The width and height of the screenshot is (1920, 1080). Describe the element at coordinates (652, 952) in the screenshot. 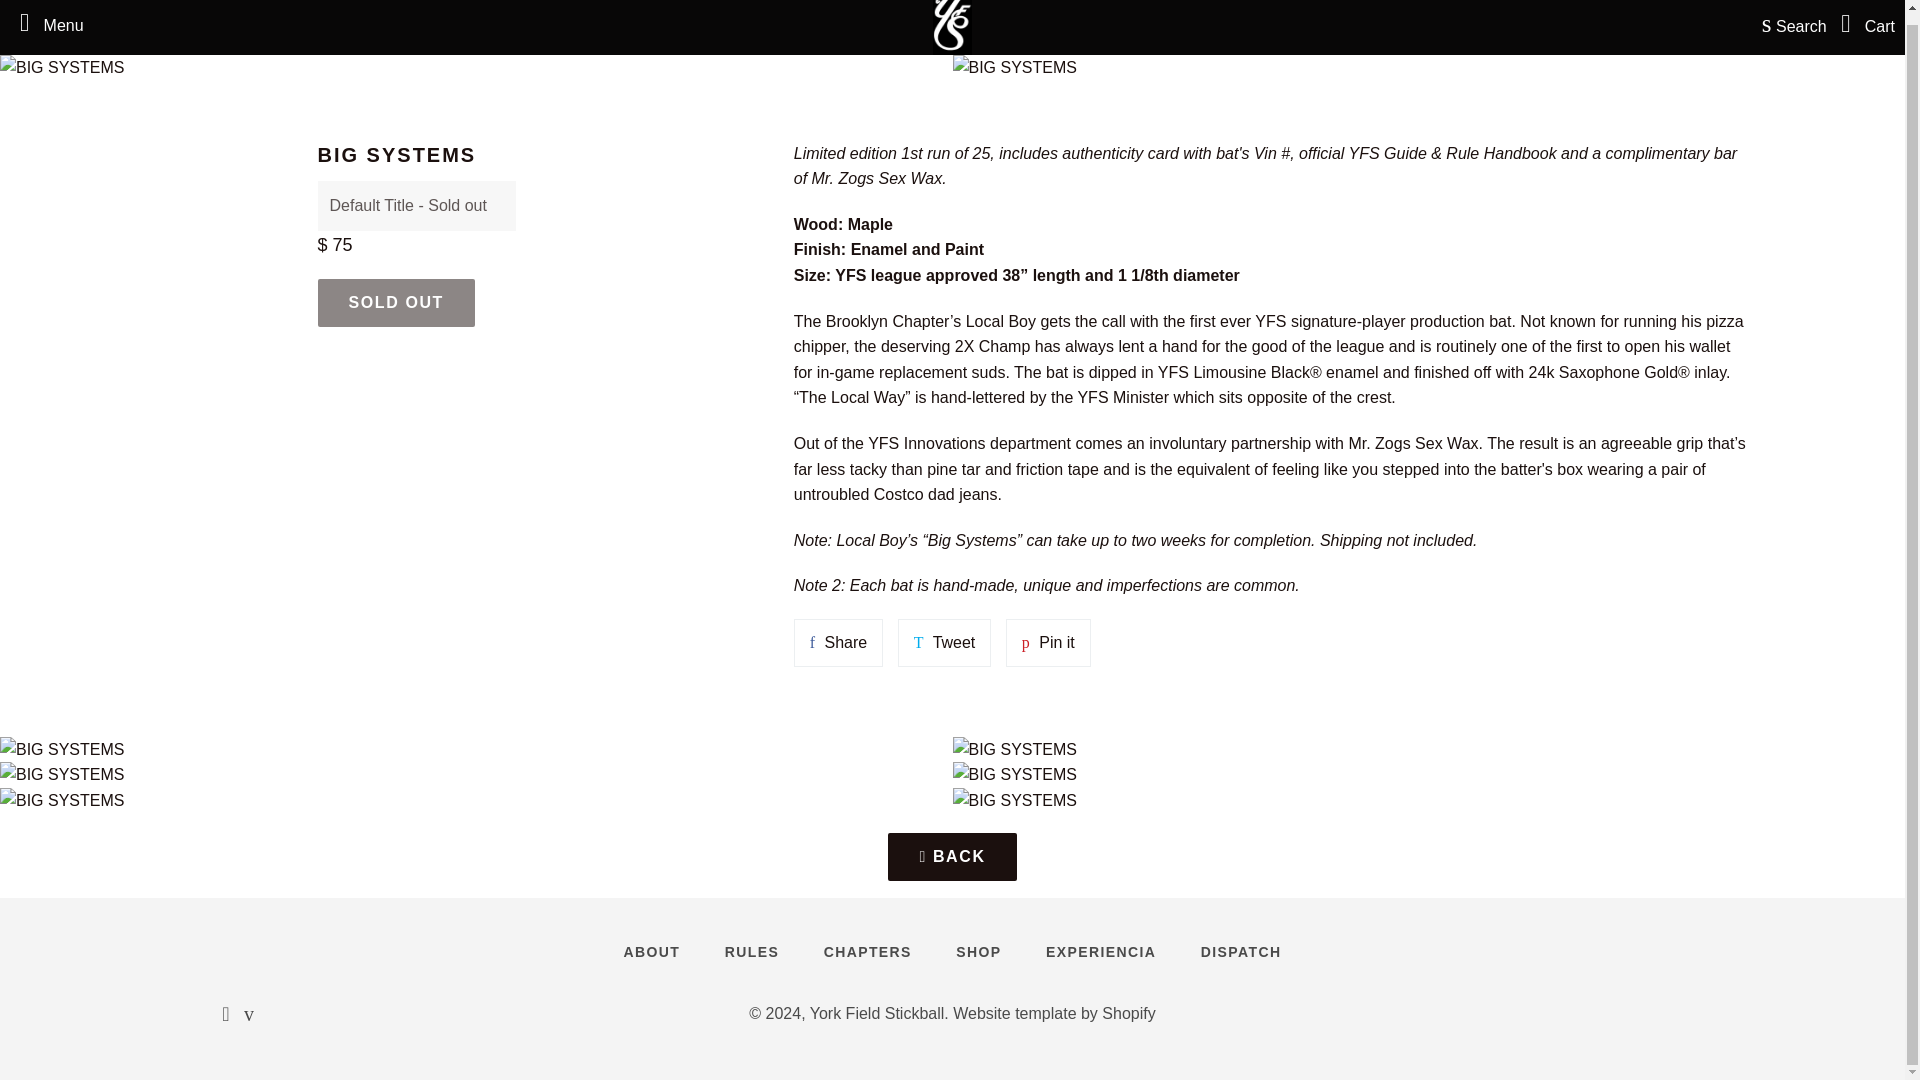

I see `BACK` at that location.